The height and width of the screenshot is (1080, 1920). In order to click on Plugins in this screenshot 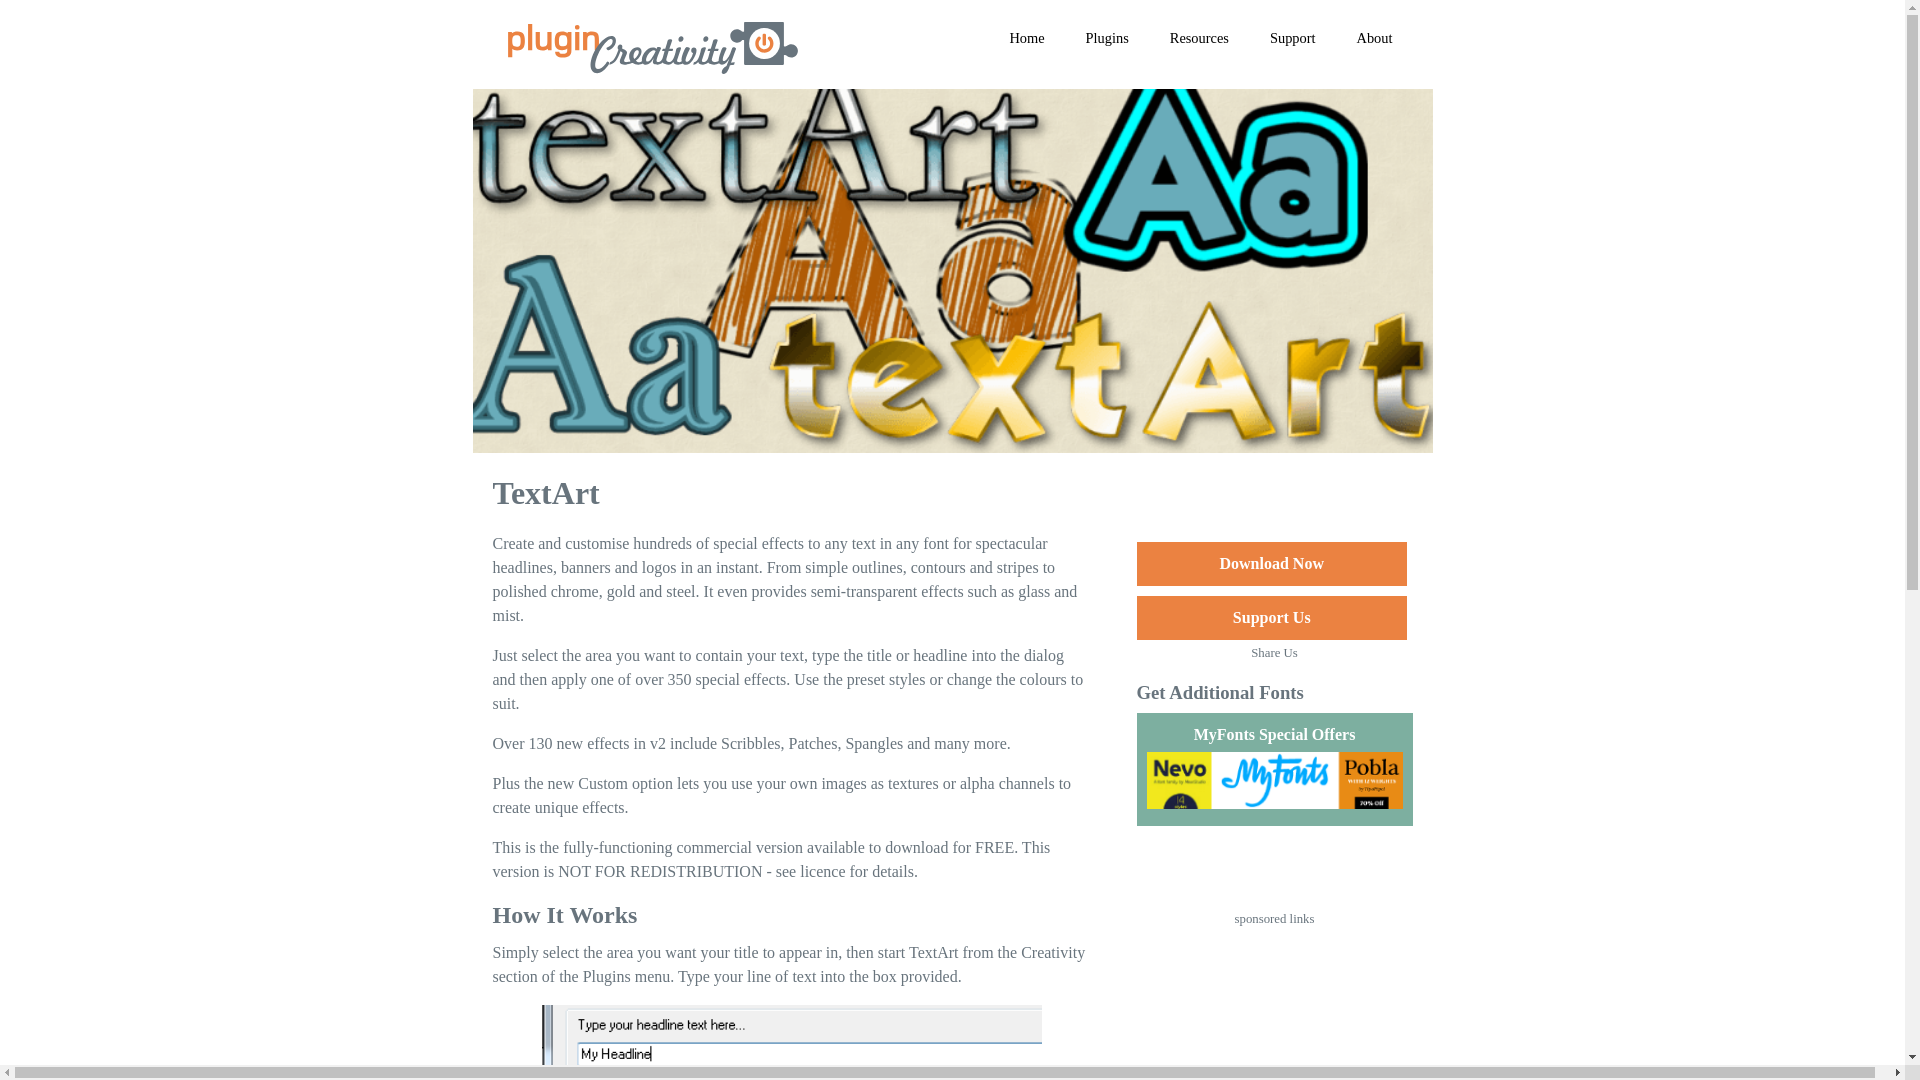, I will do `click(1106, 38)`.